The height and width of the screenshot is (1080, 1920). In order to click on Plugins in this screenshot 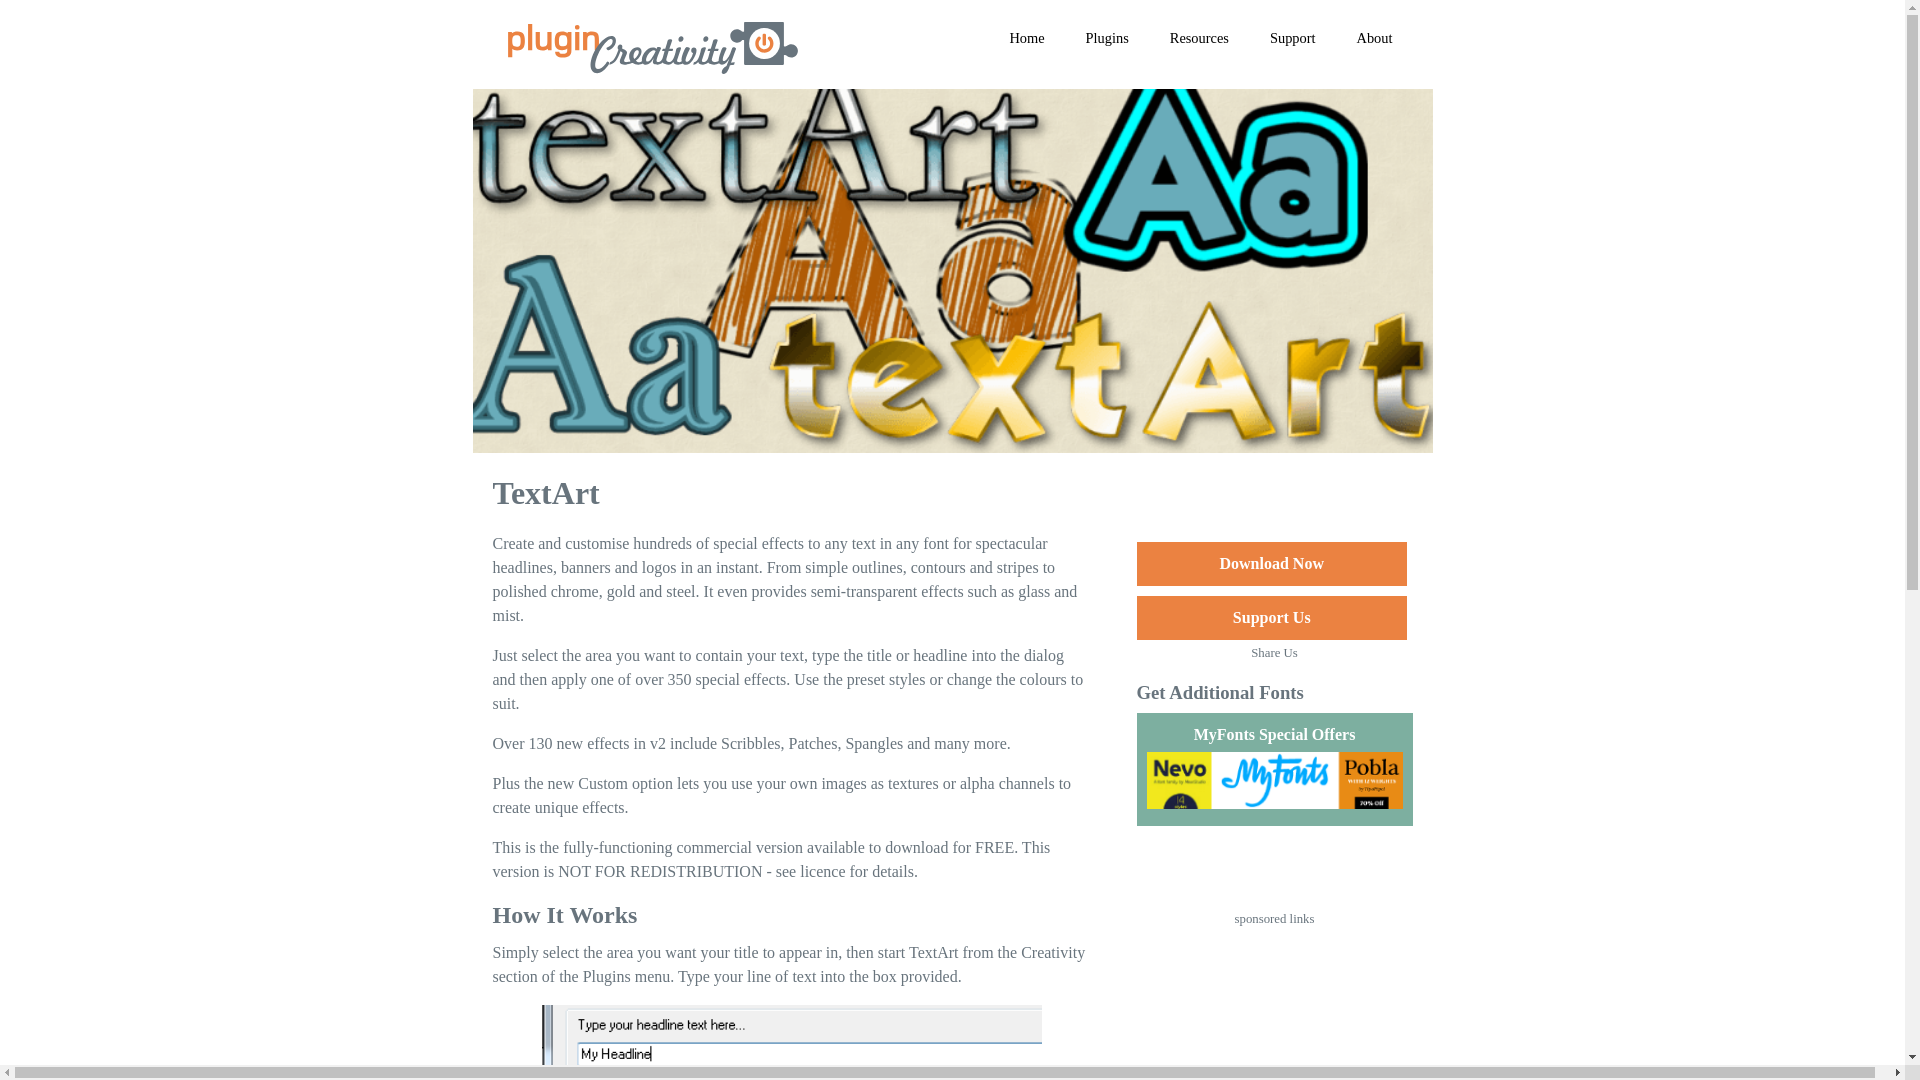, I will do `click(1106, 38)`.